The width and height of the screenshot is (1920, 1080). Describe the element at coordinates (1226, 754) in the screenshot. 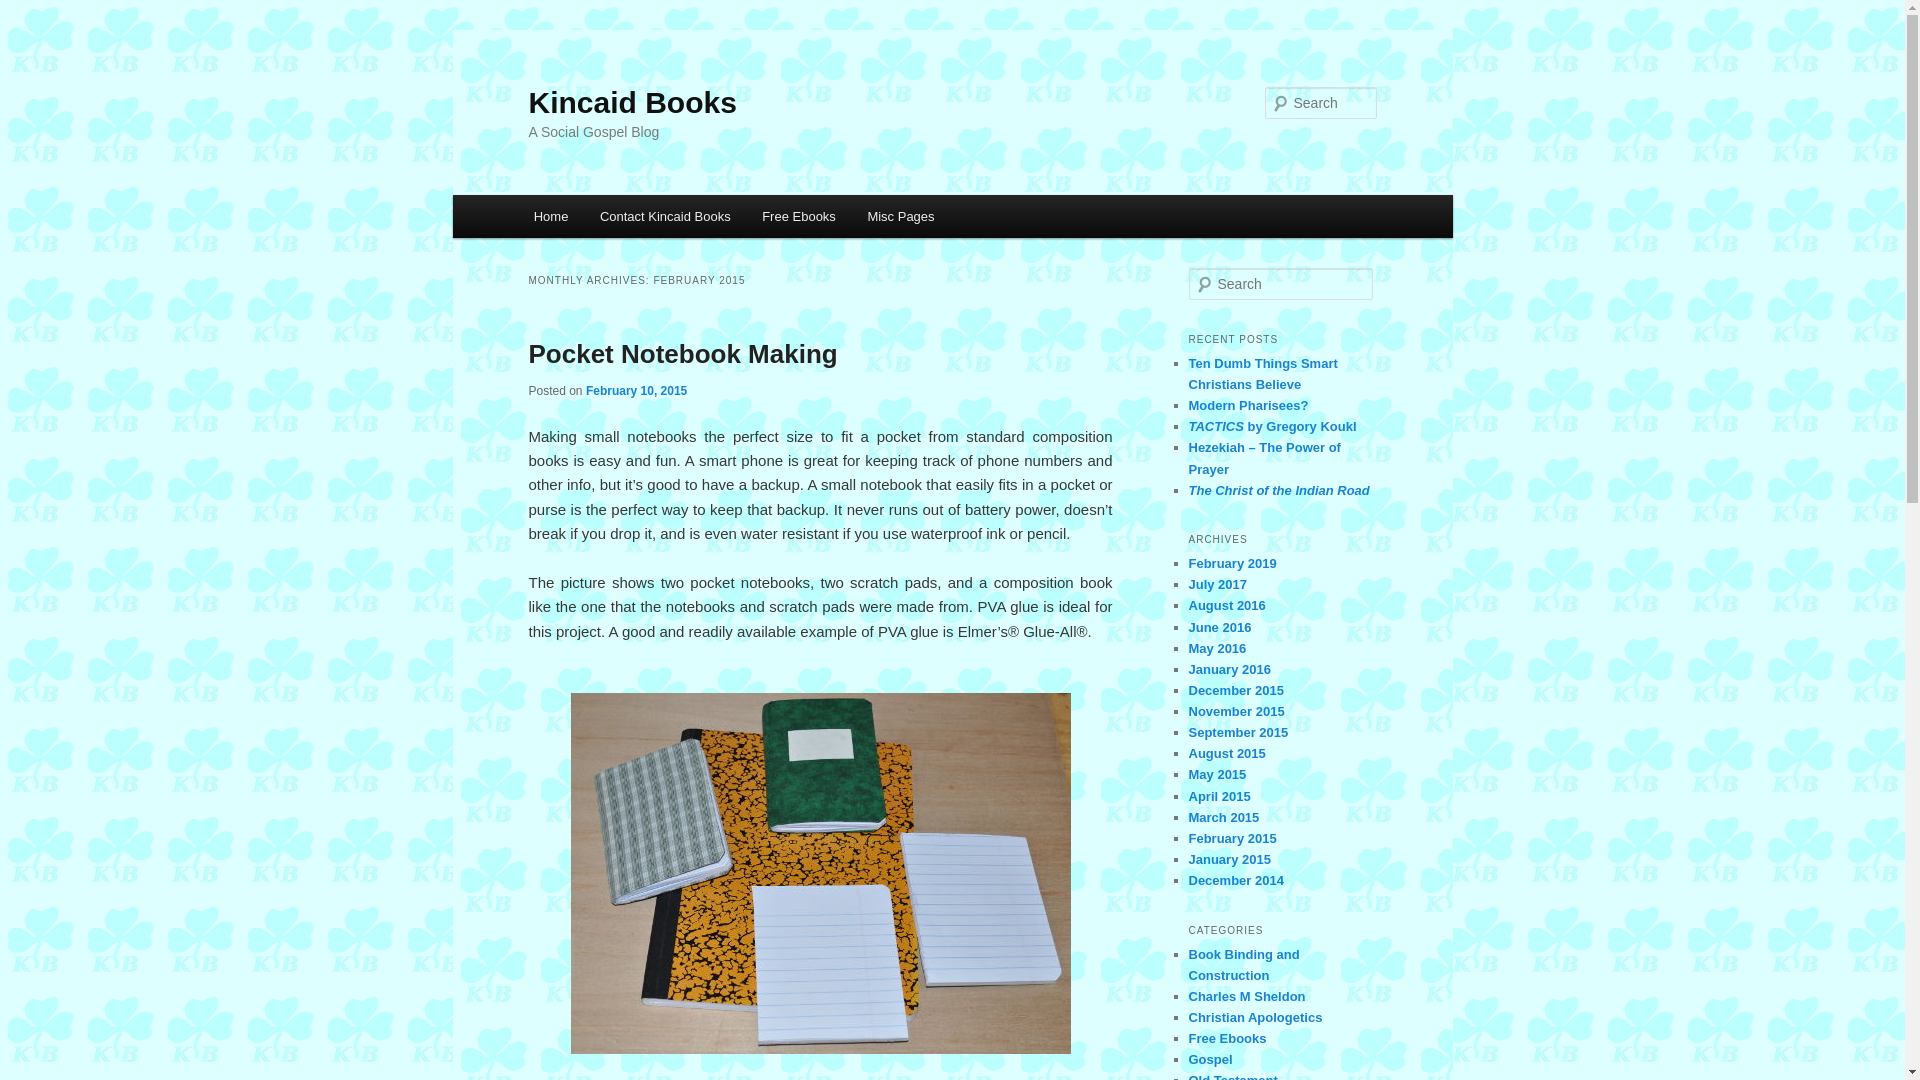

I see `August 2015` at that location.